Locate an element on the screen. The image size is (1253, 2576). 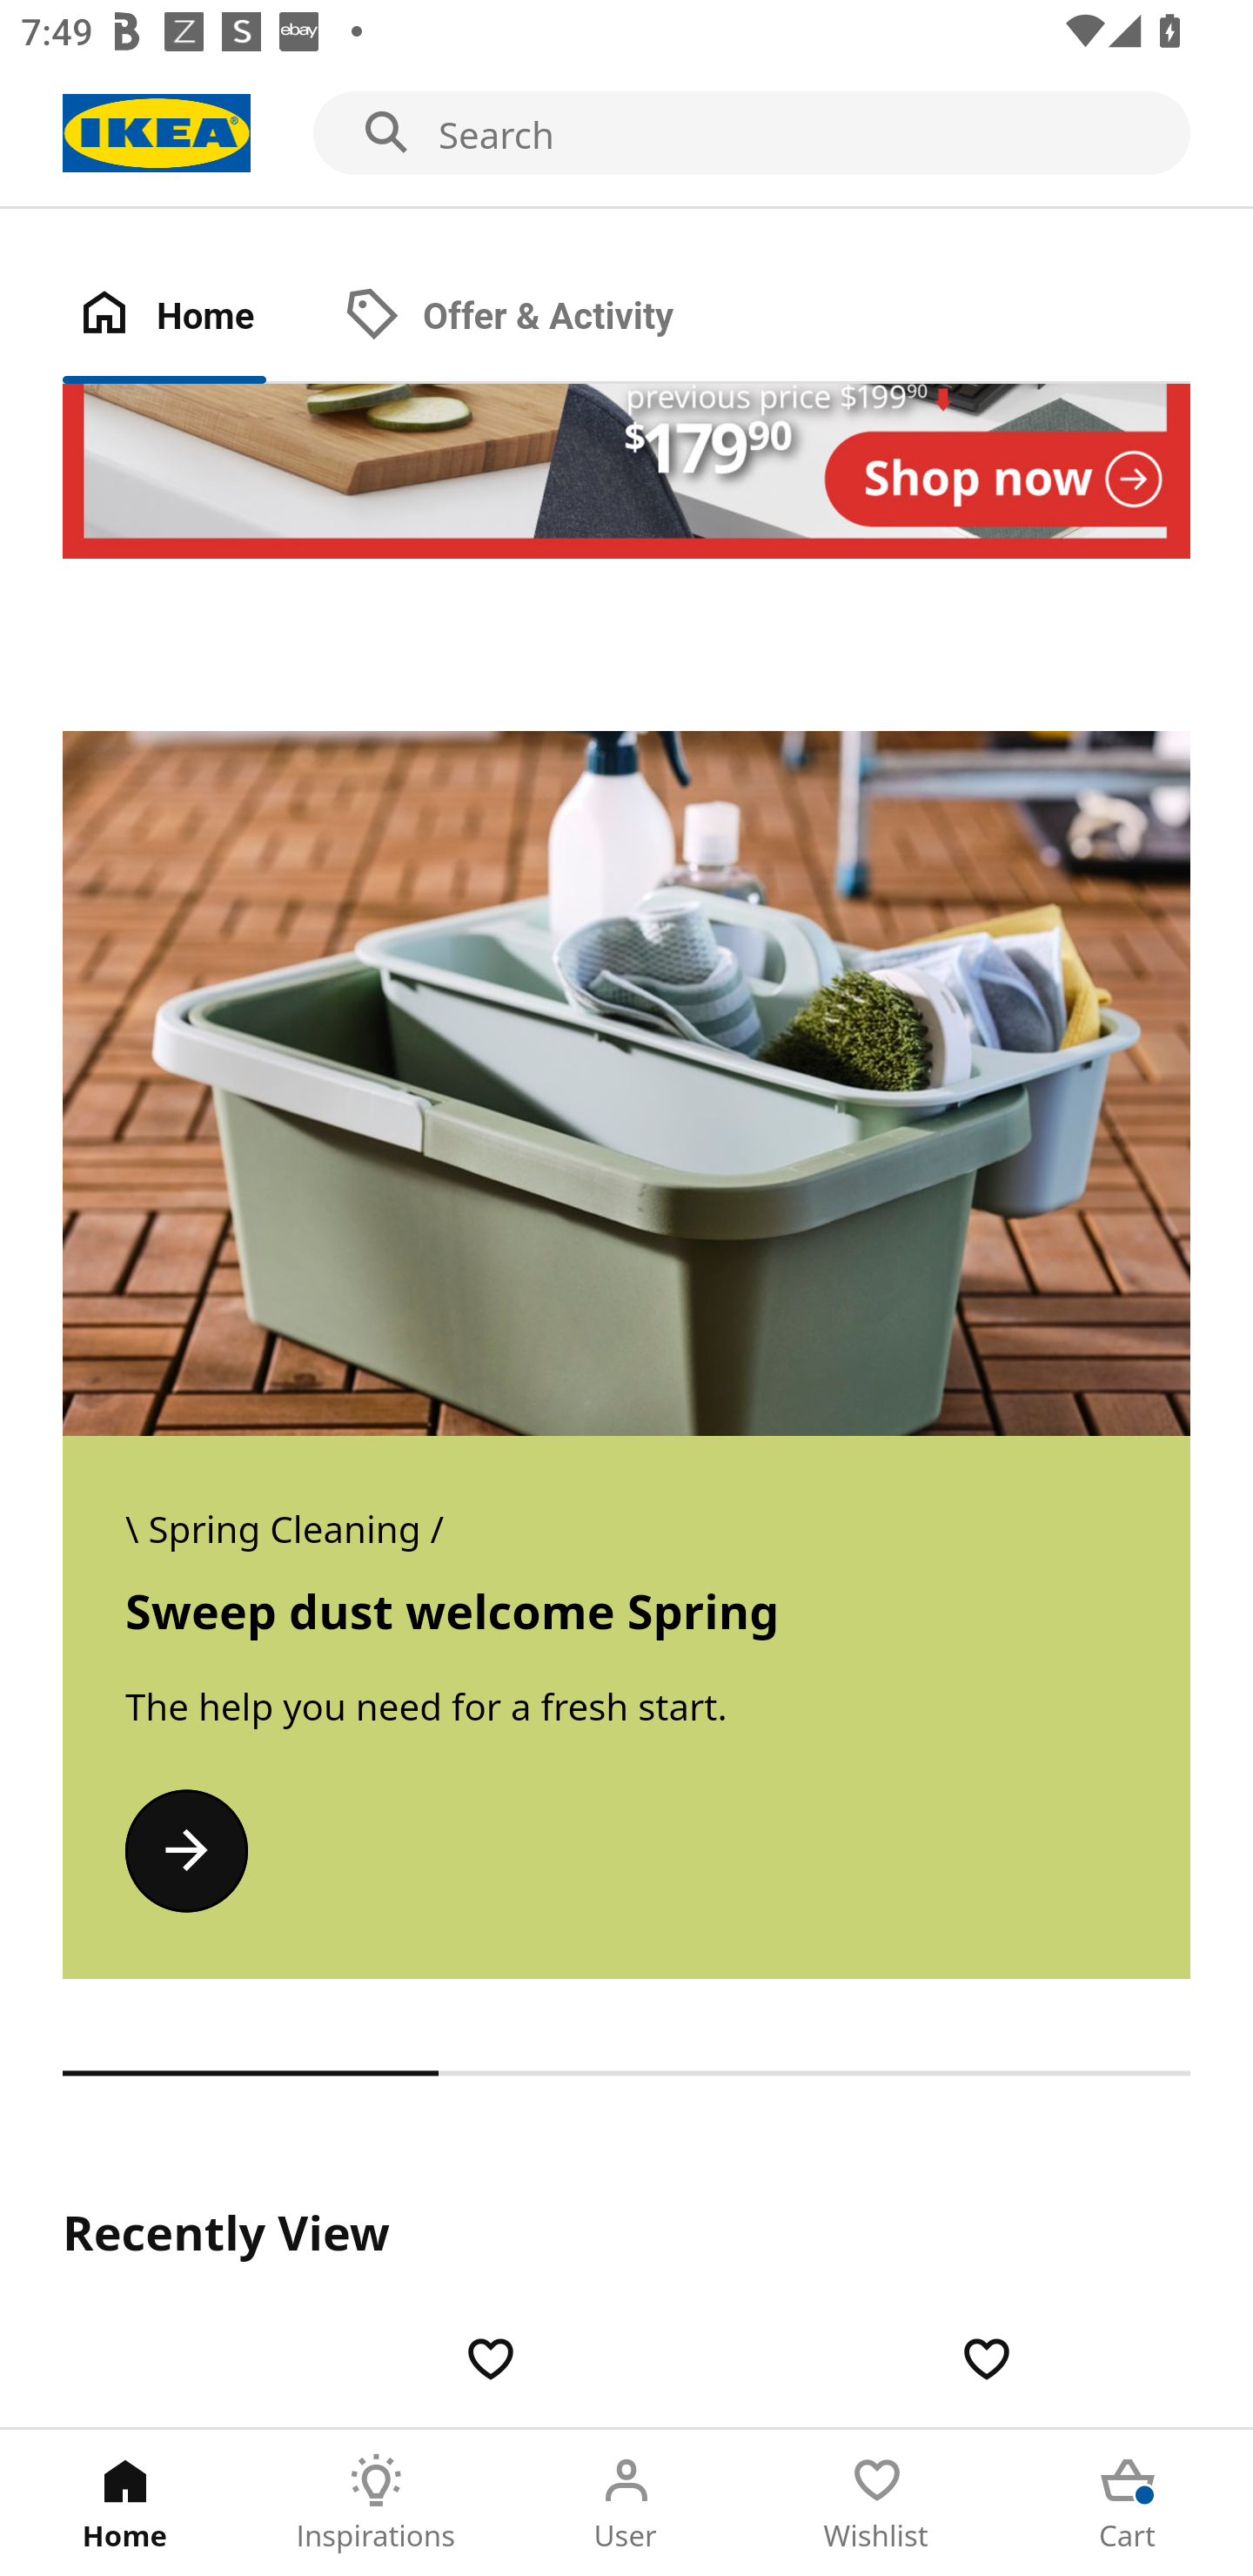
Search is located at coordinates (626, 134).